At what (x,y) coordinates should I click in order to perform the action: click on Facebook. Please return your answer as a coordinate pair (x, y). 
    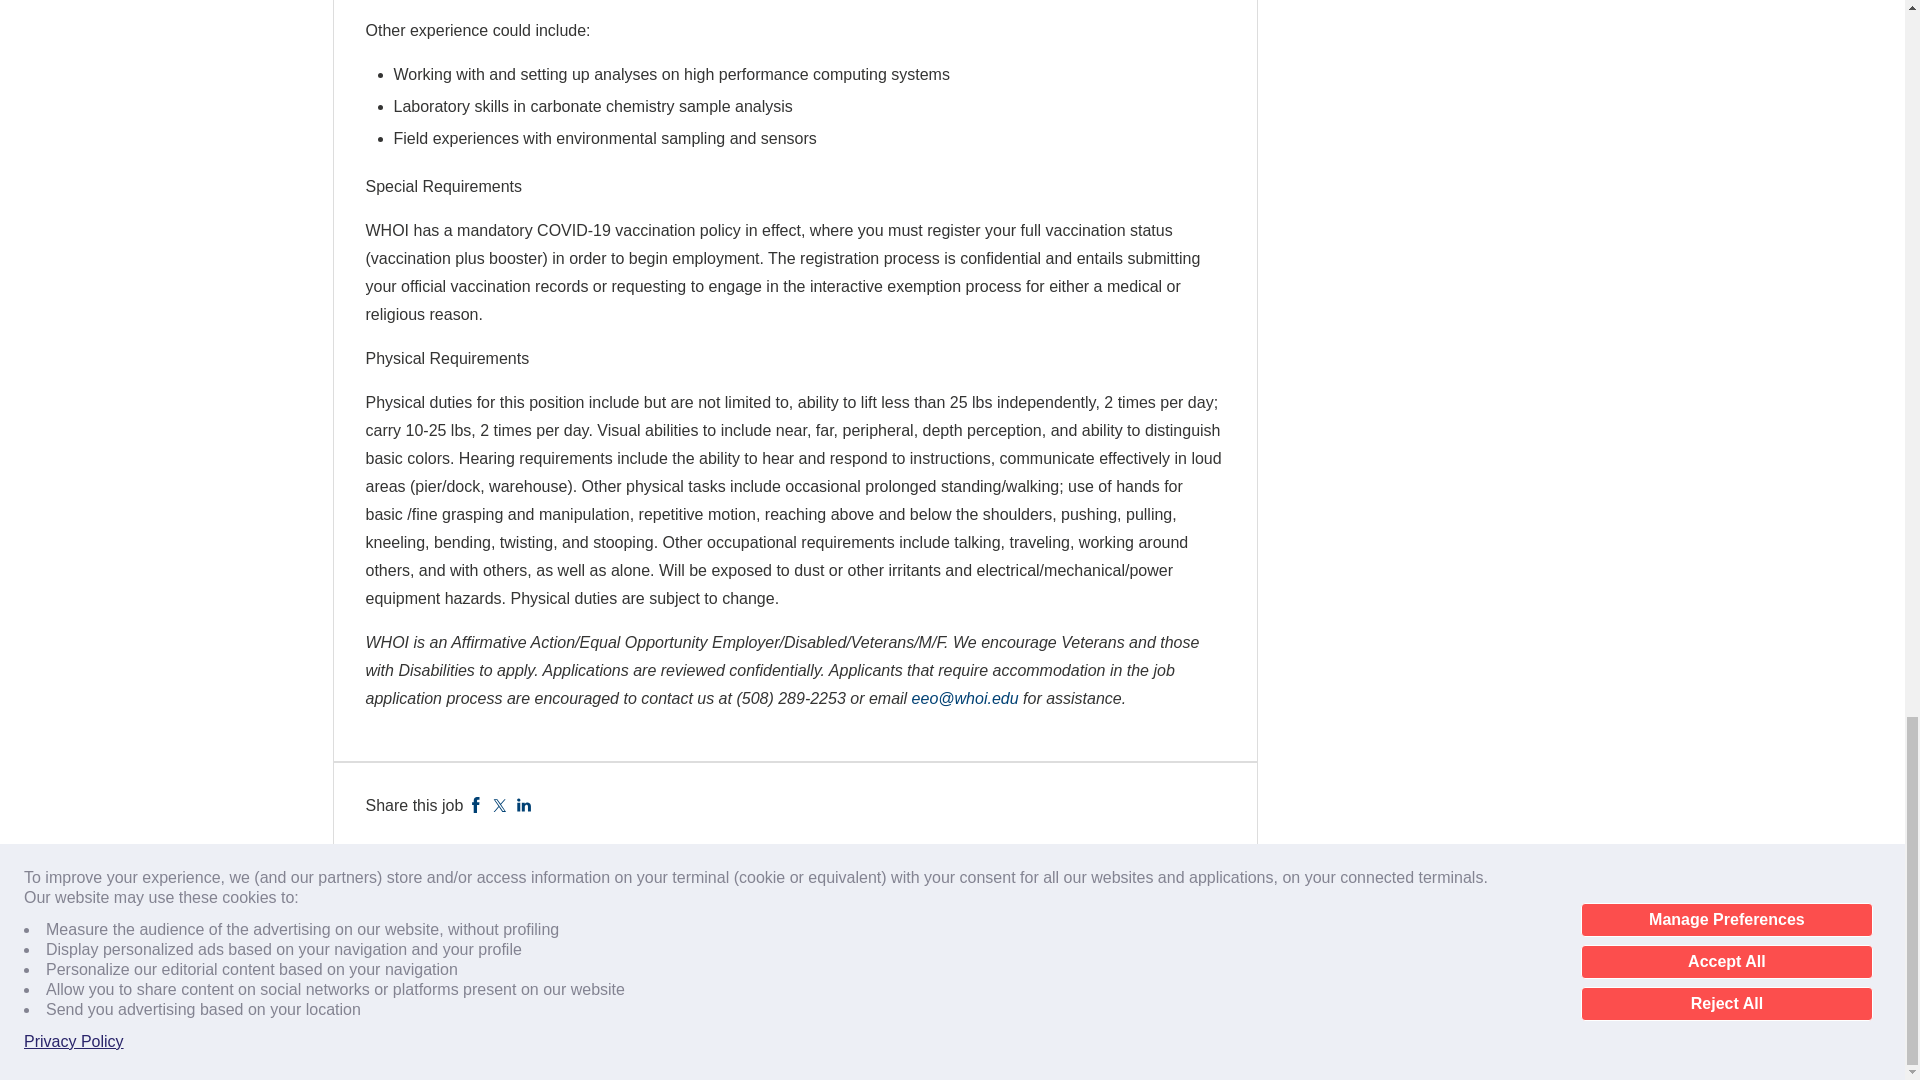
    Looking at the image, I should click on (476, 806).